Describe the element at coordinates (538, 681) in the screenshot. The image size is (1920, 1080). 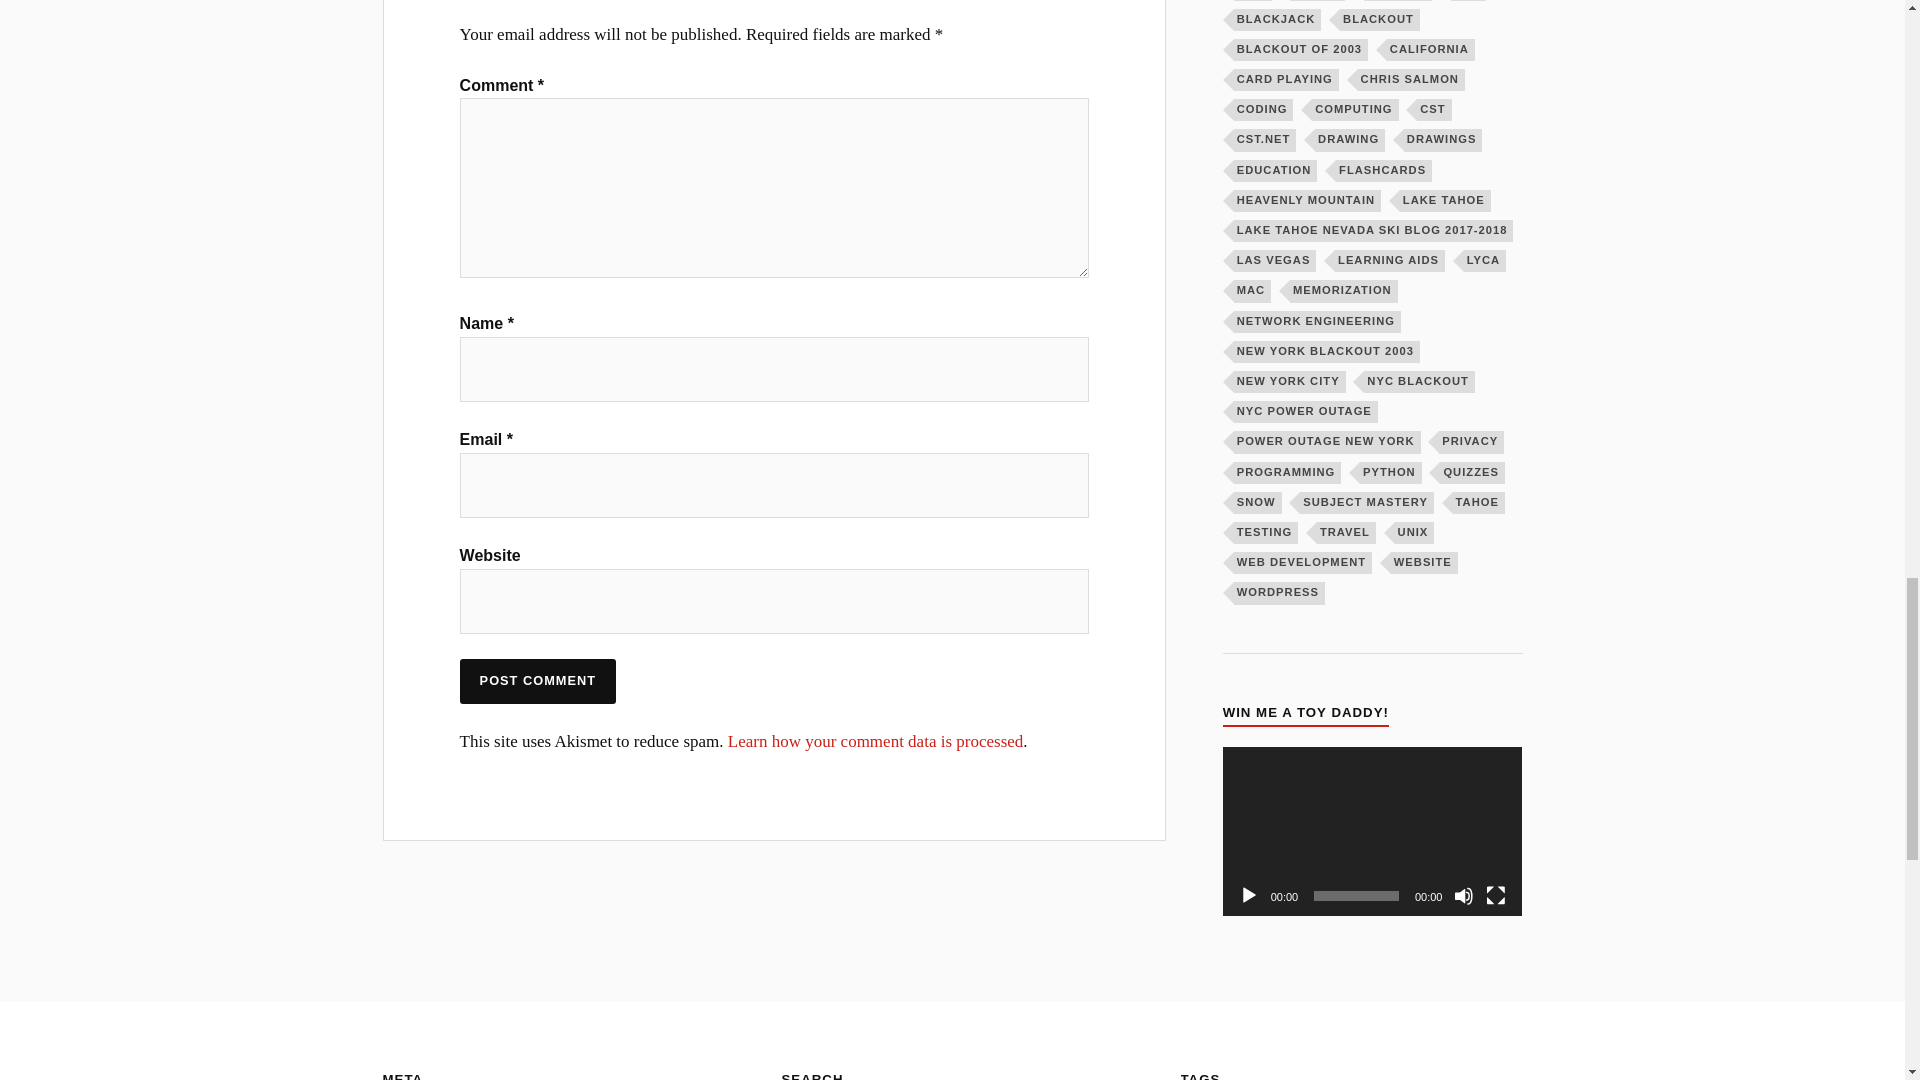
I see `Post Comment` at that location.